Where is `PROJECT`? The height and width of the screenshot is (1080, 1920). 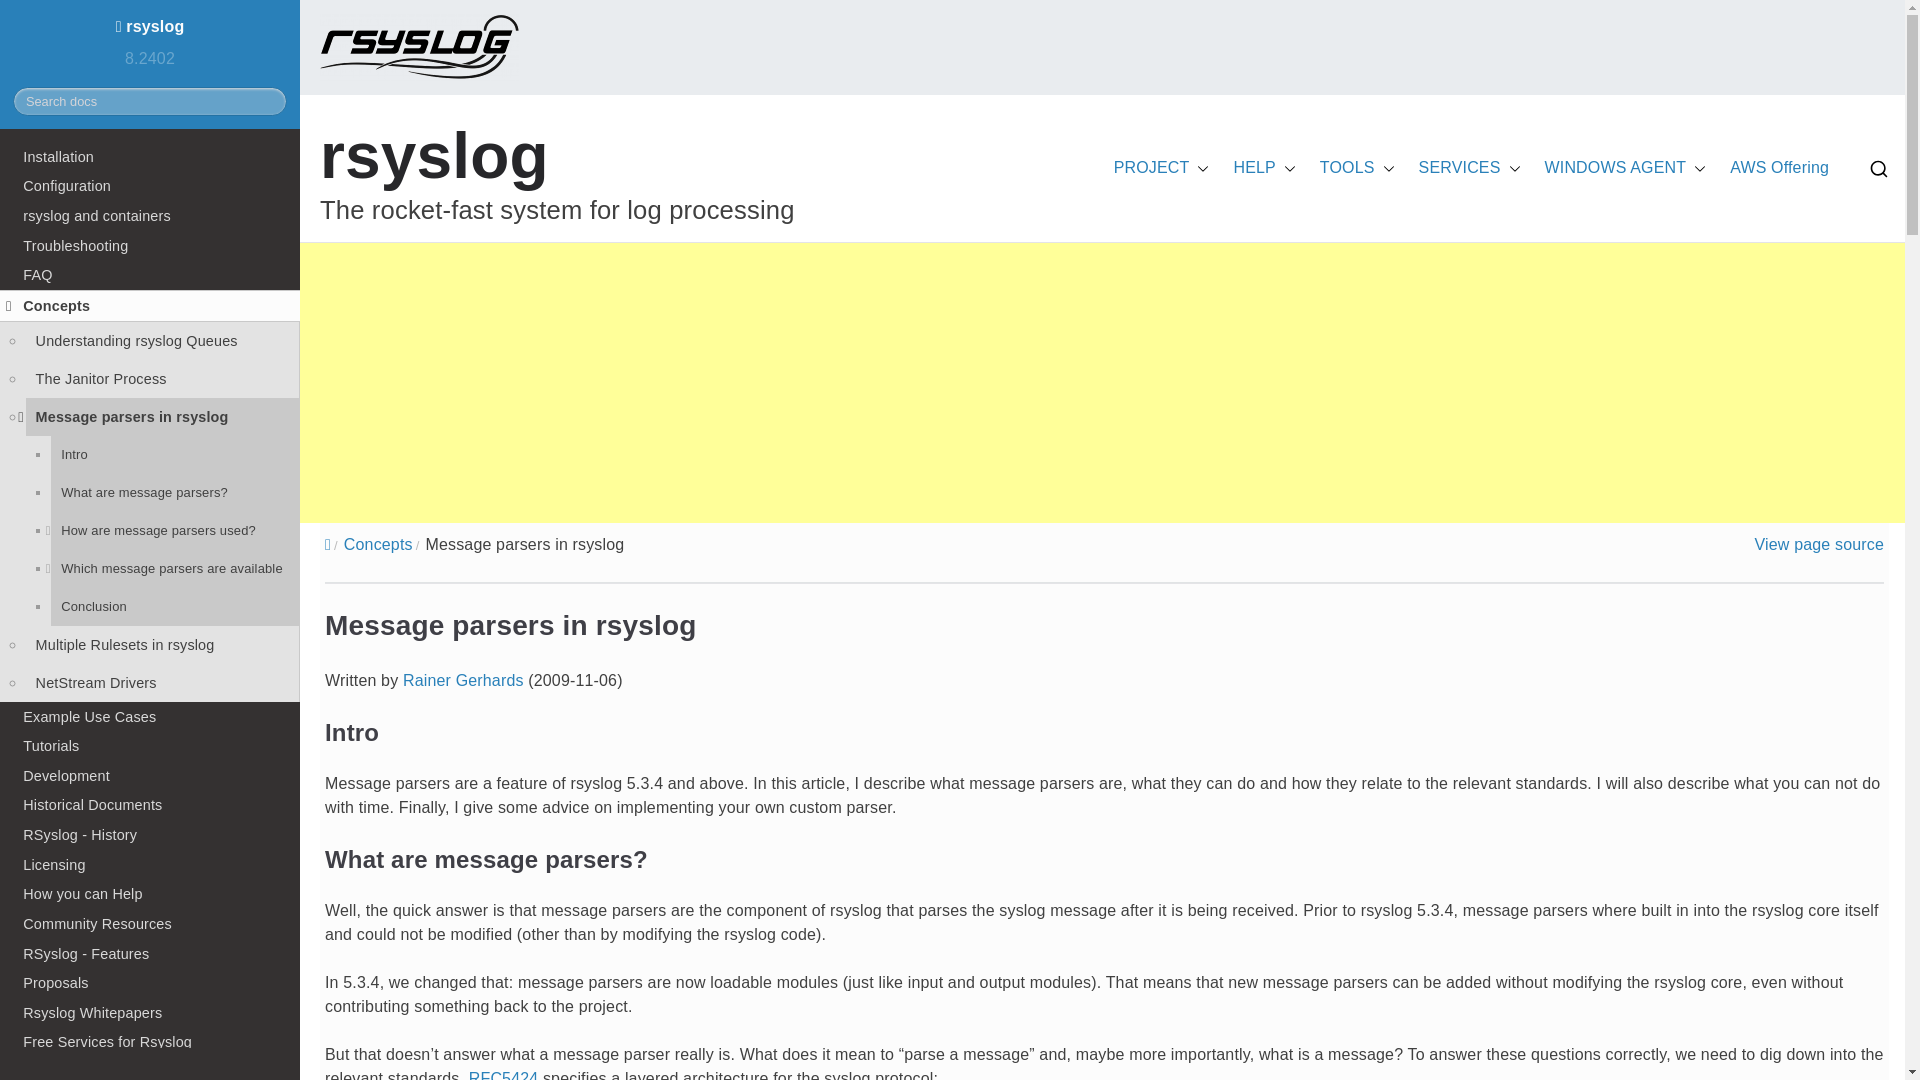
PROJECT is located at coordinates (1161, 168).